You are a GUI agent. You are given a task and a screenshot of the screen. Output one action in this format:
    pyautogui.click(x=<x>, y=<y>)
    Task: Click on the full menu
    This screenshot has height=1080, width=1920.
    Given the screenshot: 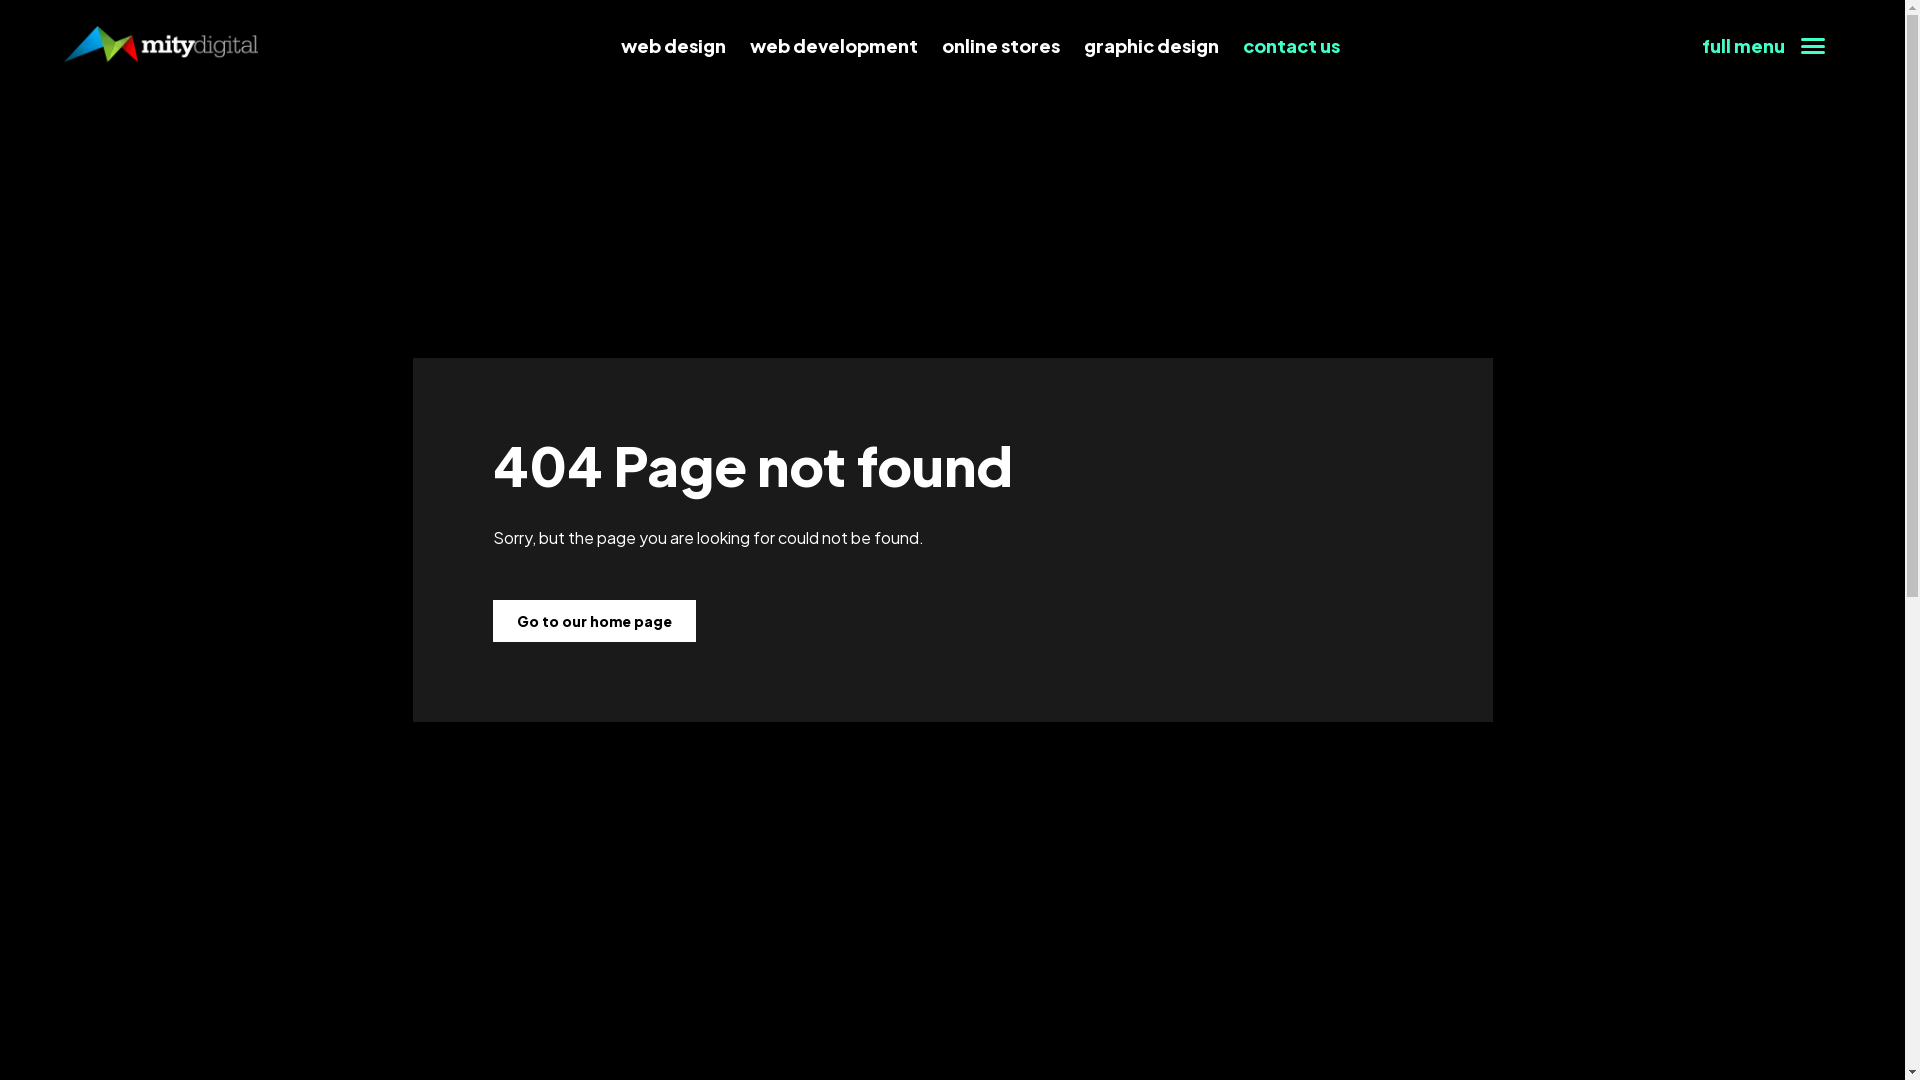 What is the action you would take?
    pyautogui.click(x=1764, y=46)
    